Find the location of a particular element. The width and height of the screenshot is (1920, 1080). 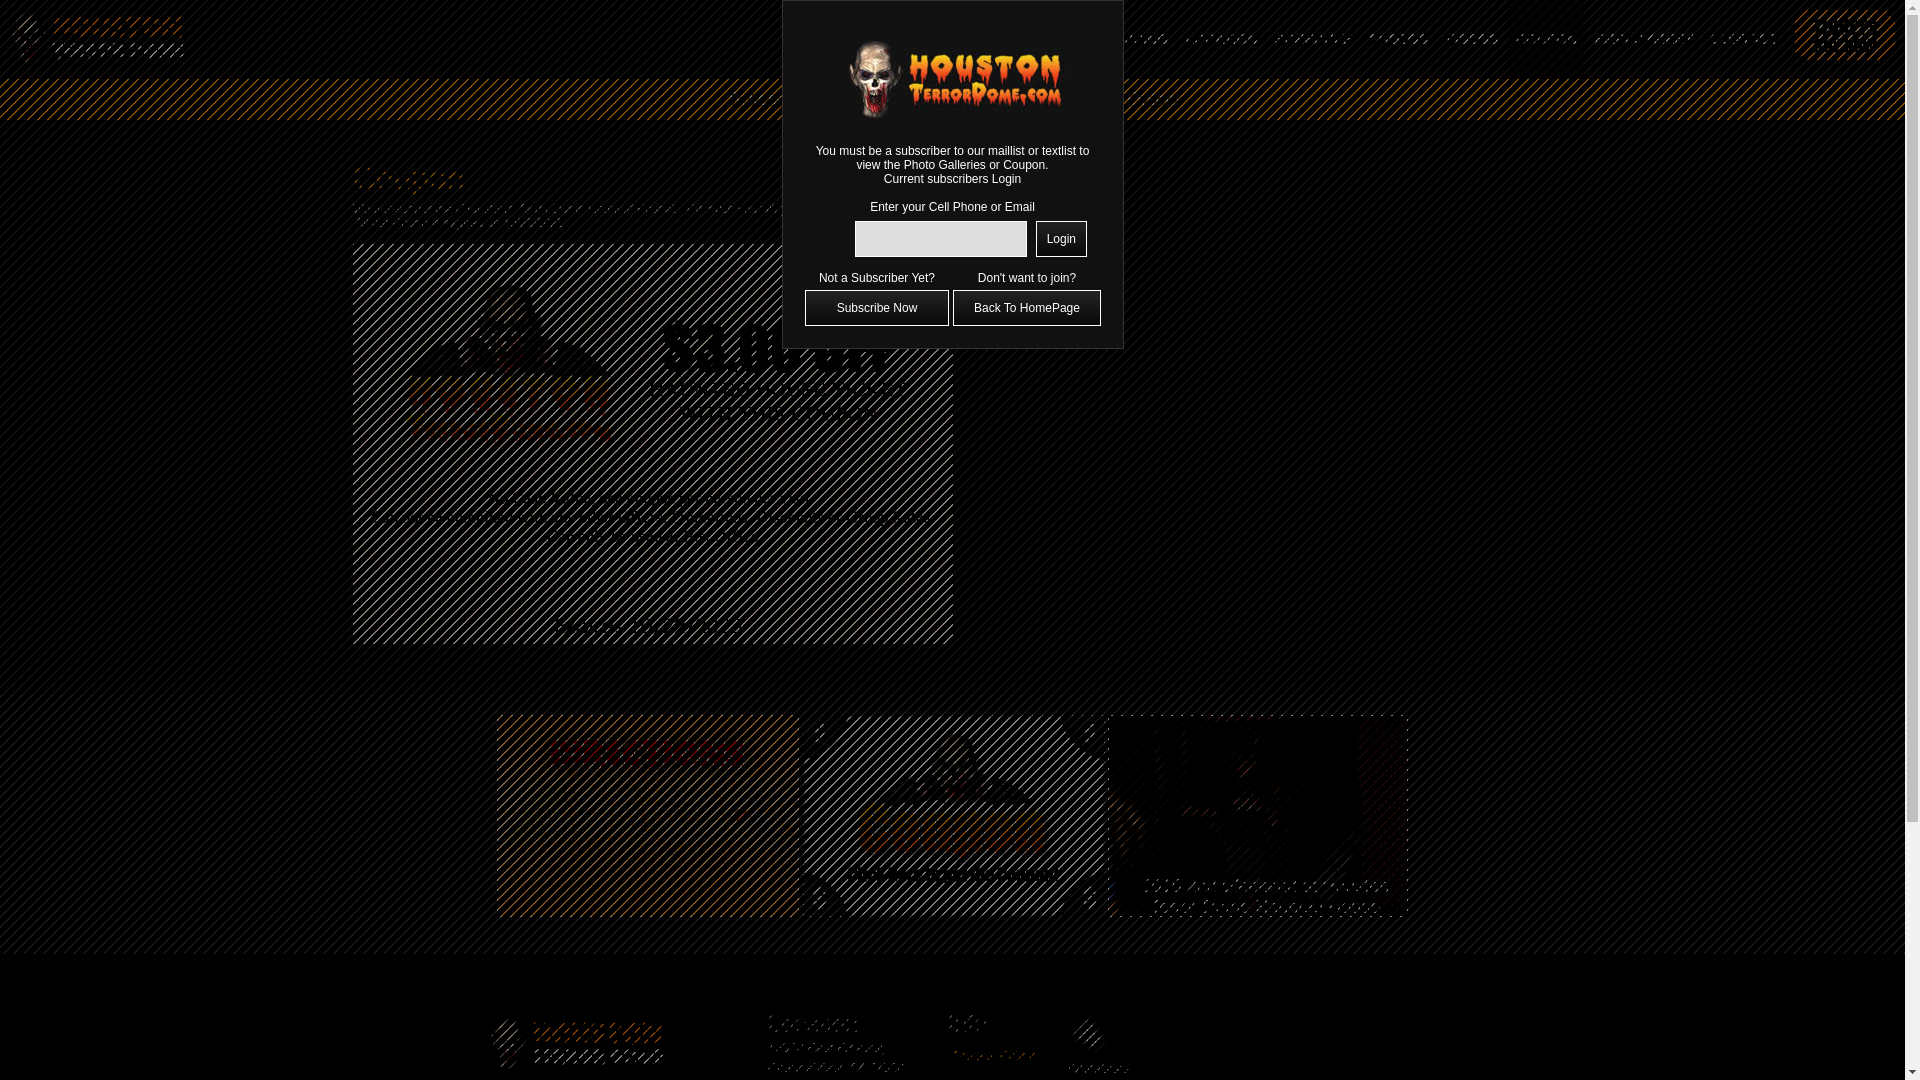

Houston Terror Dome Haunted Houses Coupon is located at coordinates (1546, 38).